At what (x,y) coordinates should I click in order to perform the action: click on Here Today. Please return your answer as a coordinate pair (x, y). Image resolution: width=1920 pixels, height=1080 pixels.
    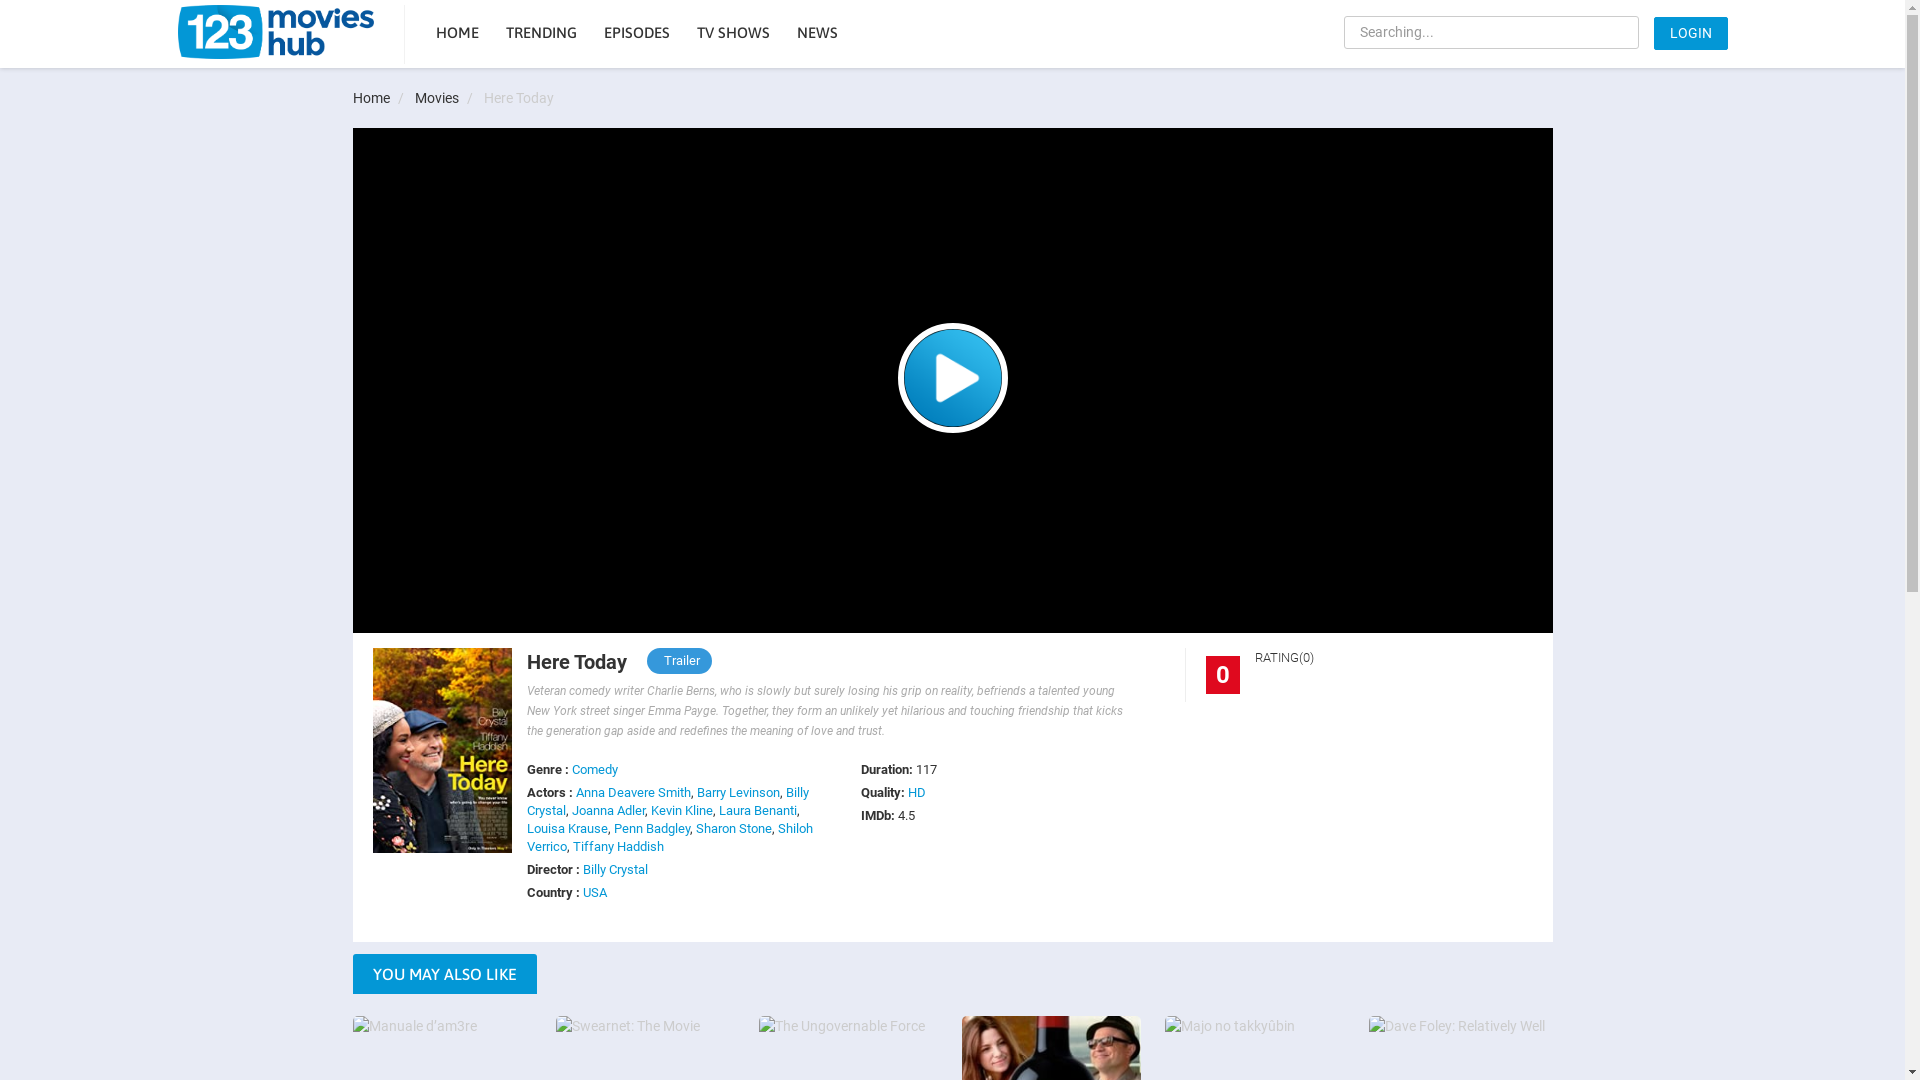
    Looking at the image, I should click on (952, 378).